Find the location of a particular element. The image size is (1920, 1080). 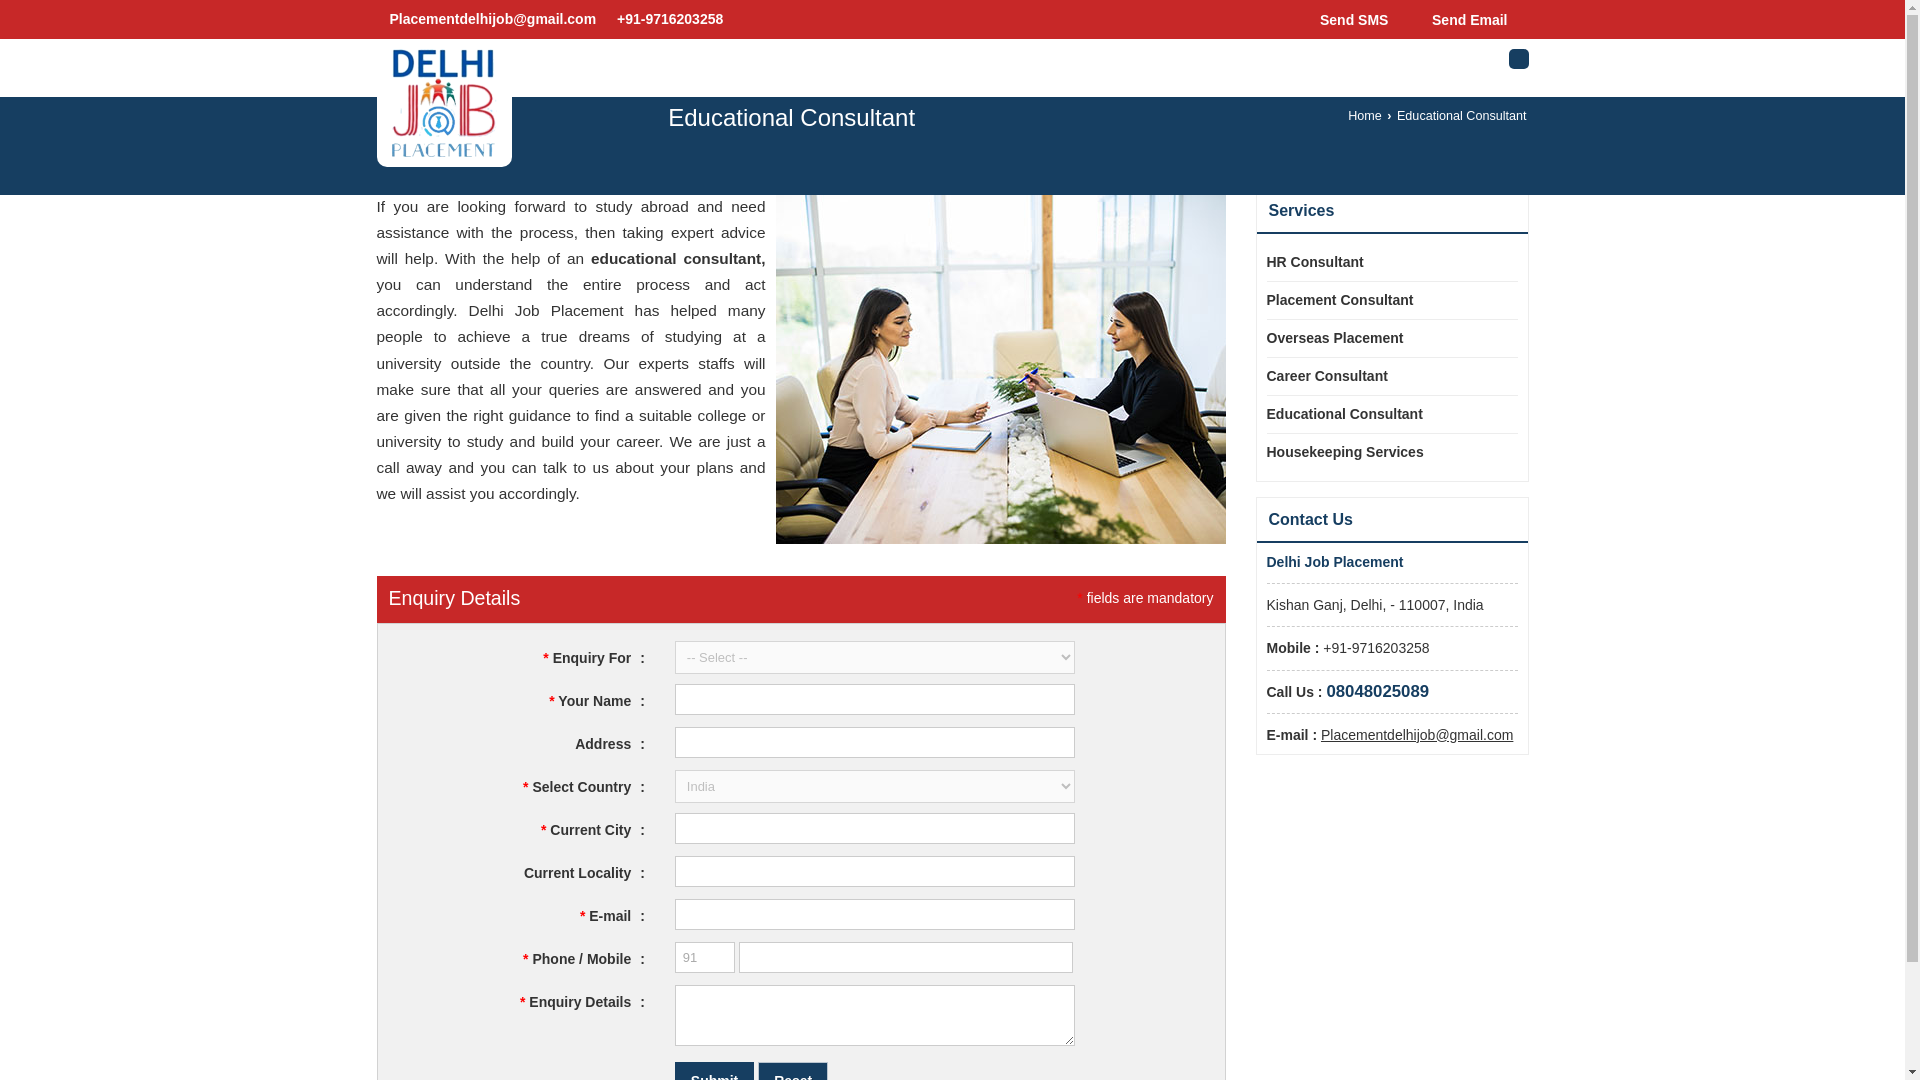

Overseas Placement is located at coordinates (1382, 338).